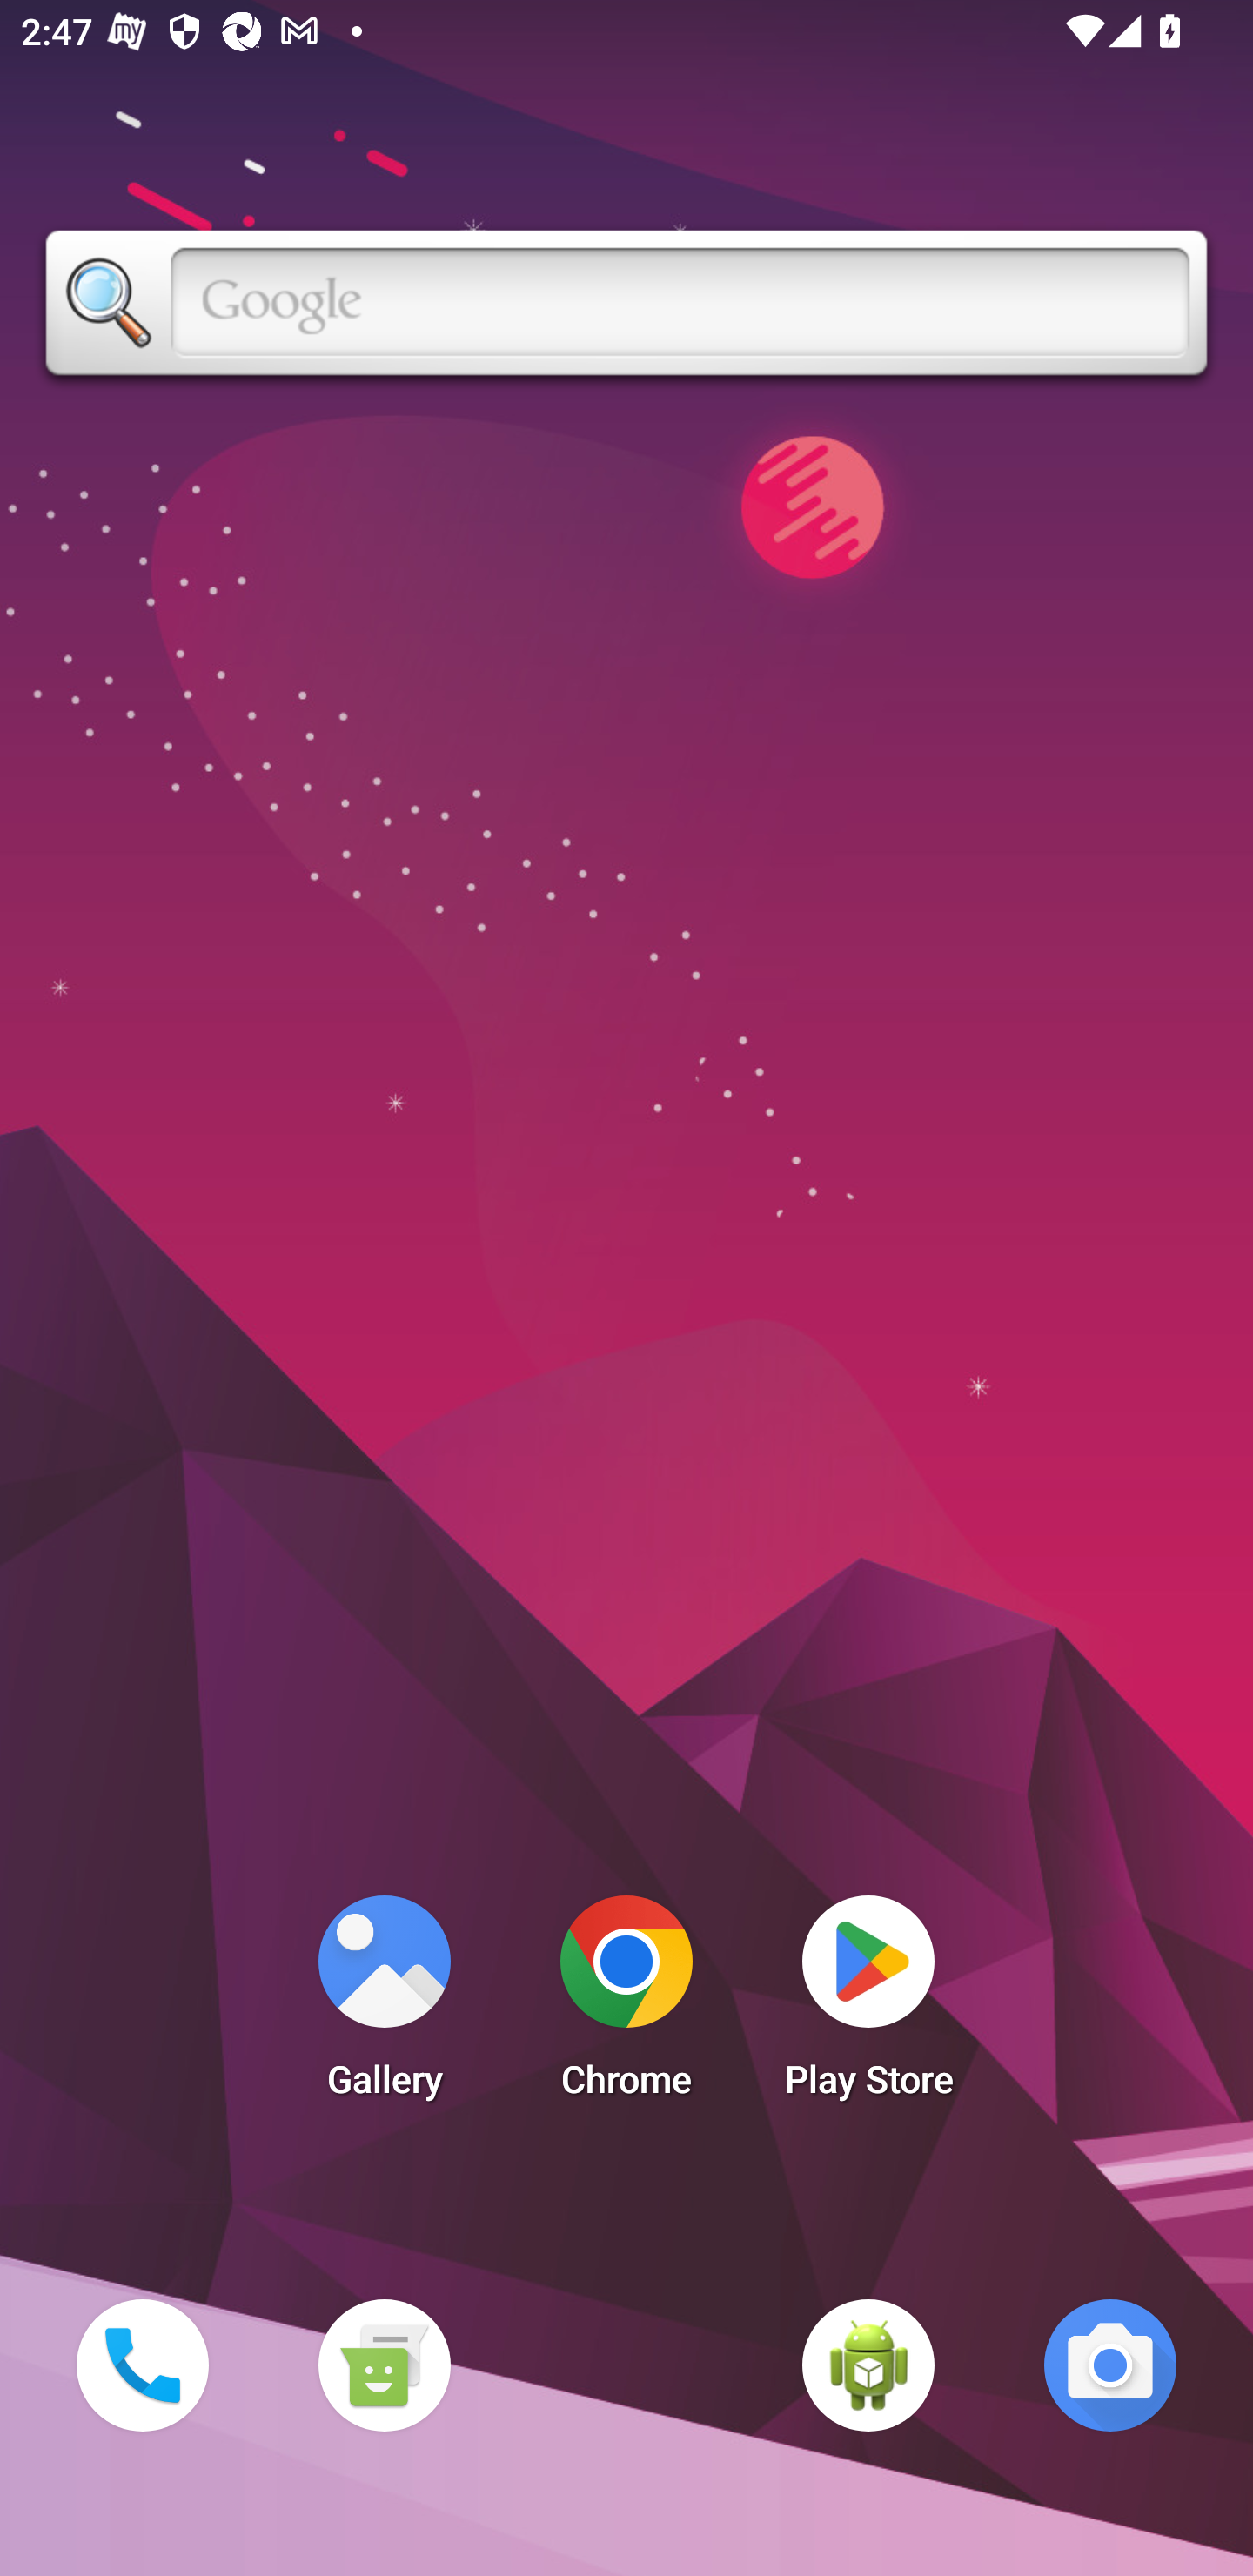 The height and width of the screenshot is (2576, 1253). What do you see at coordinates (142, 2365) in the screenshot?
I see `Phone` at bounding box center [142, 2365].